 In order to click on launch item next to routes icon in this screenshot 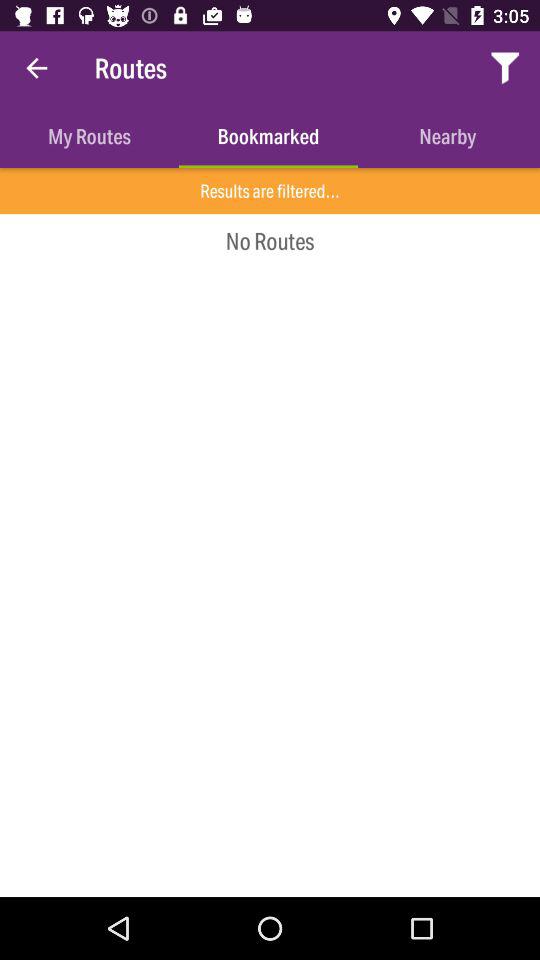, I will do `click(506, 68)`.